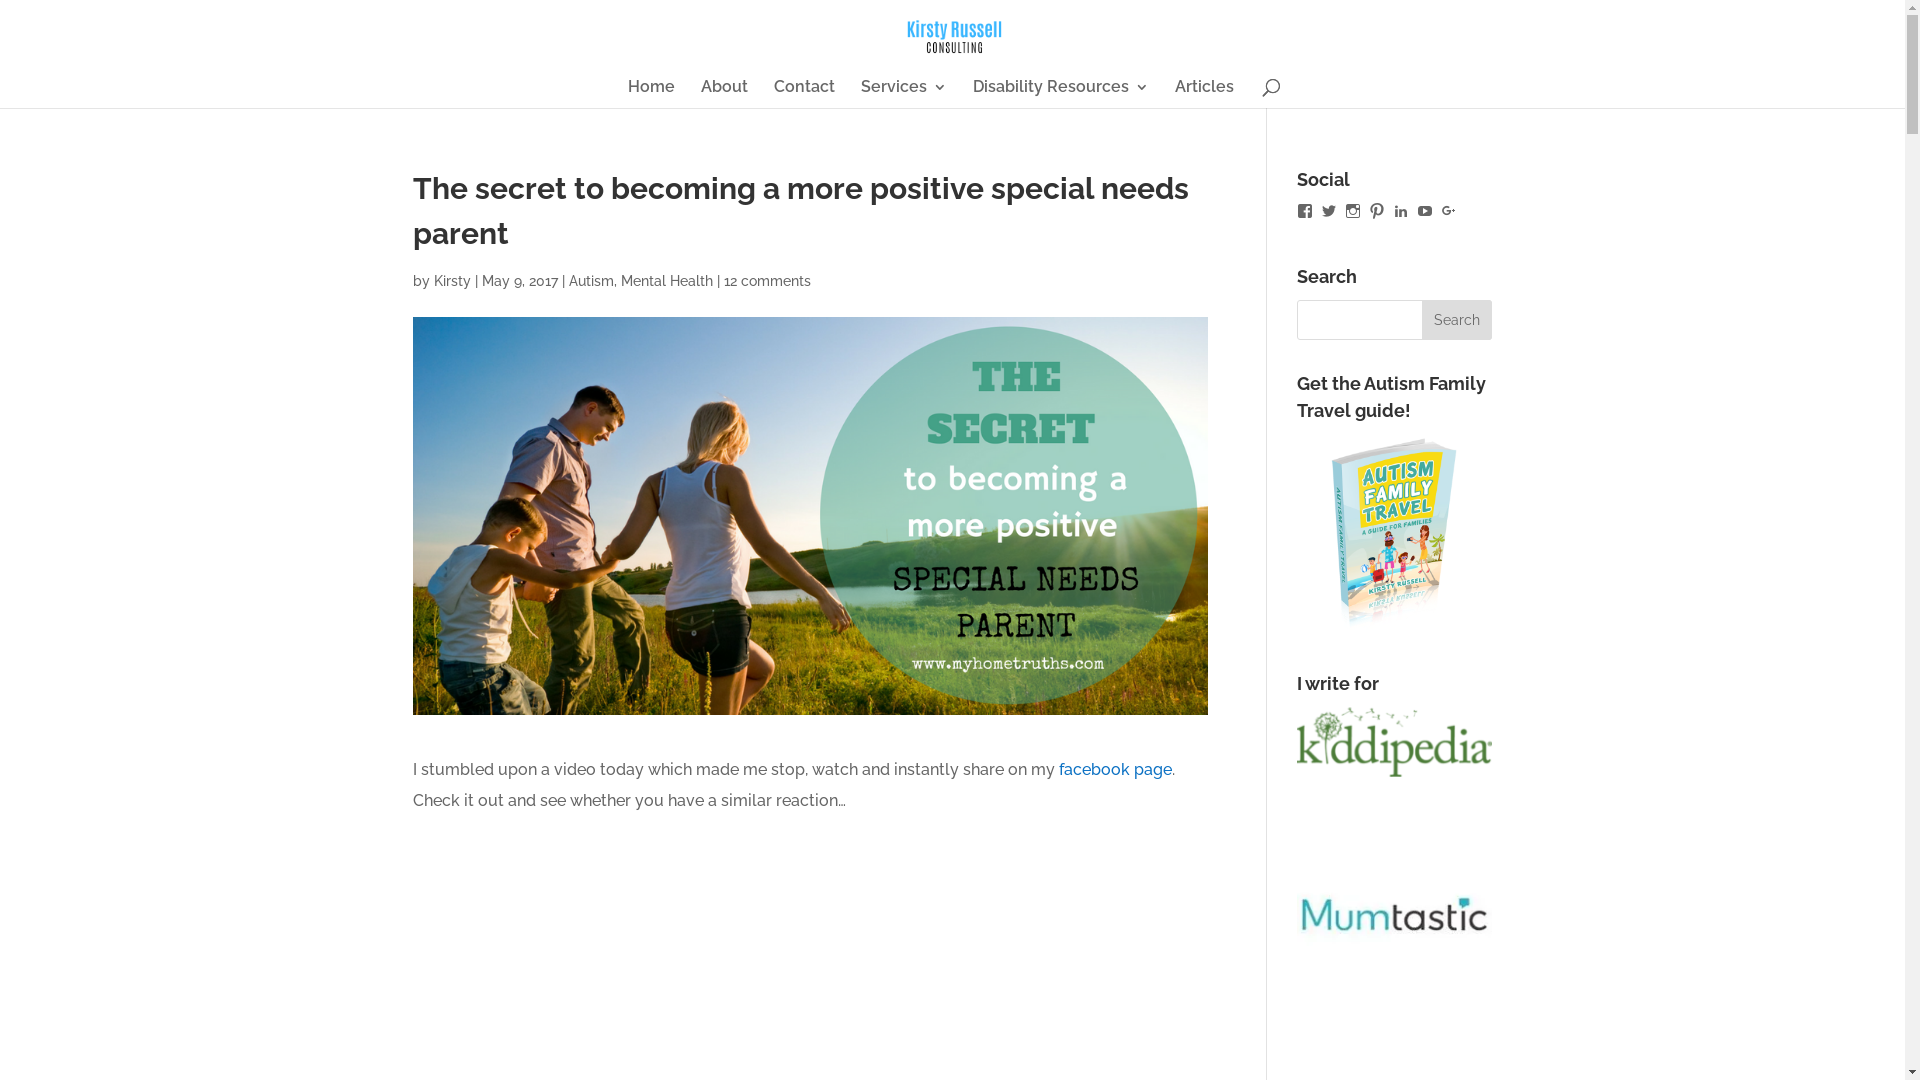  Describe the element at coordinates (1305, 211) in the screenshot. I see `Facebook` at that location.